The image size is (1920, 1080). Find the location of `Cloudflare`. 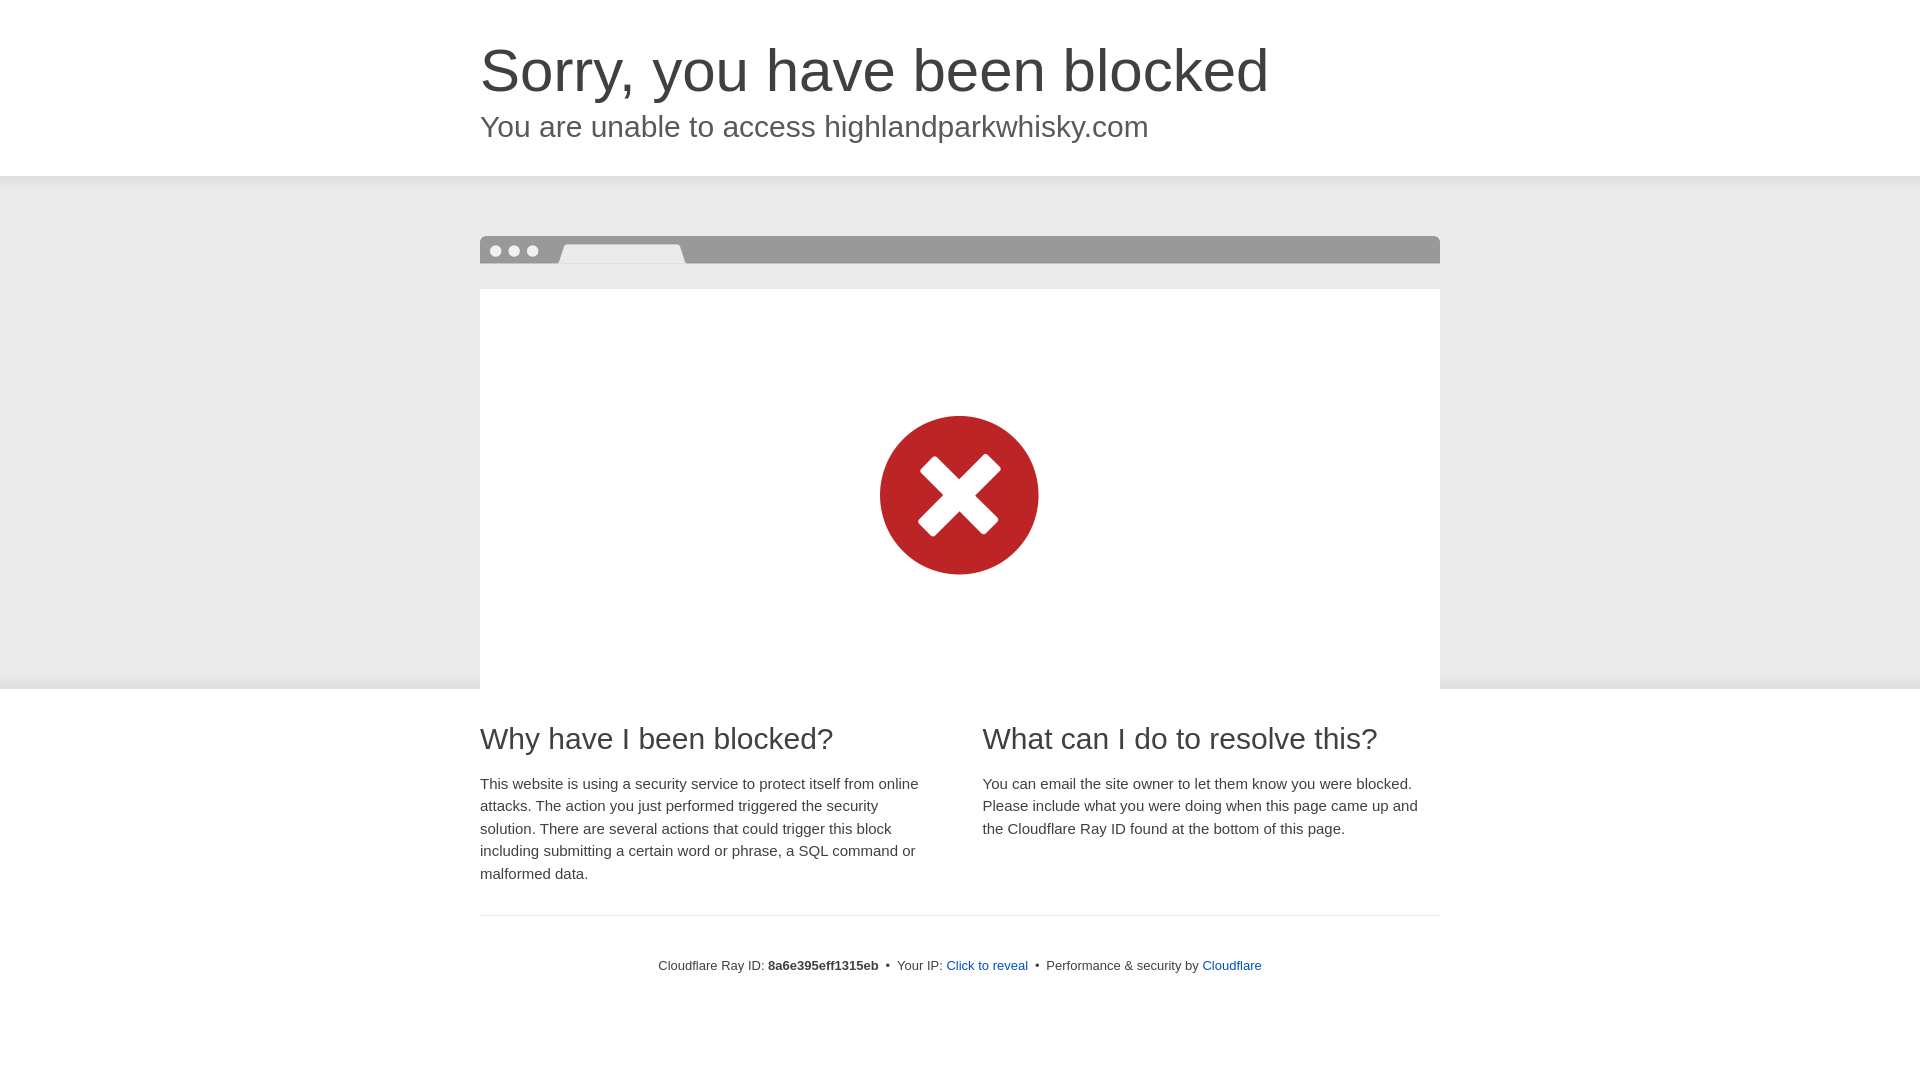

Cloudflare is located at coordinates (1231, 965).